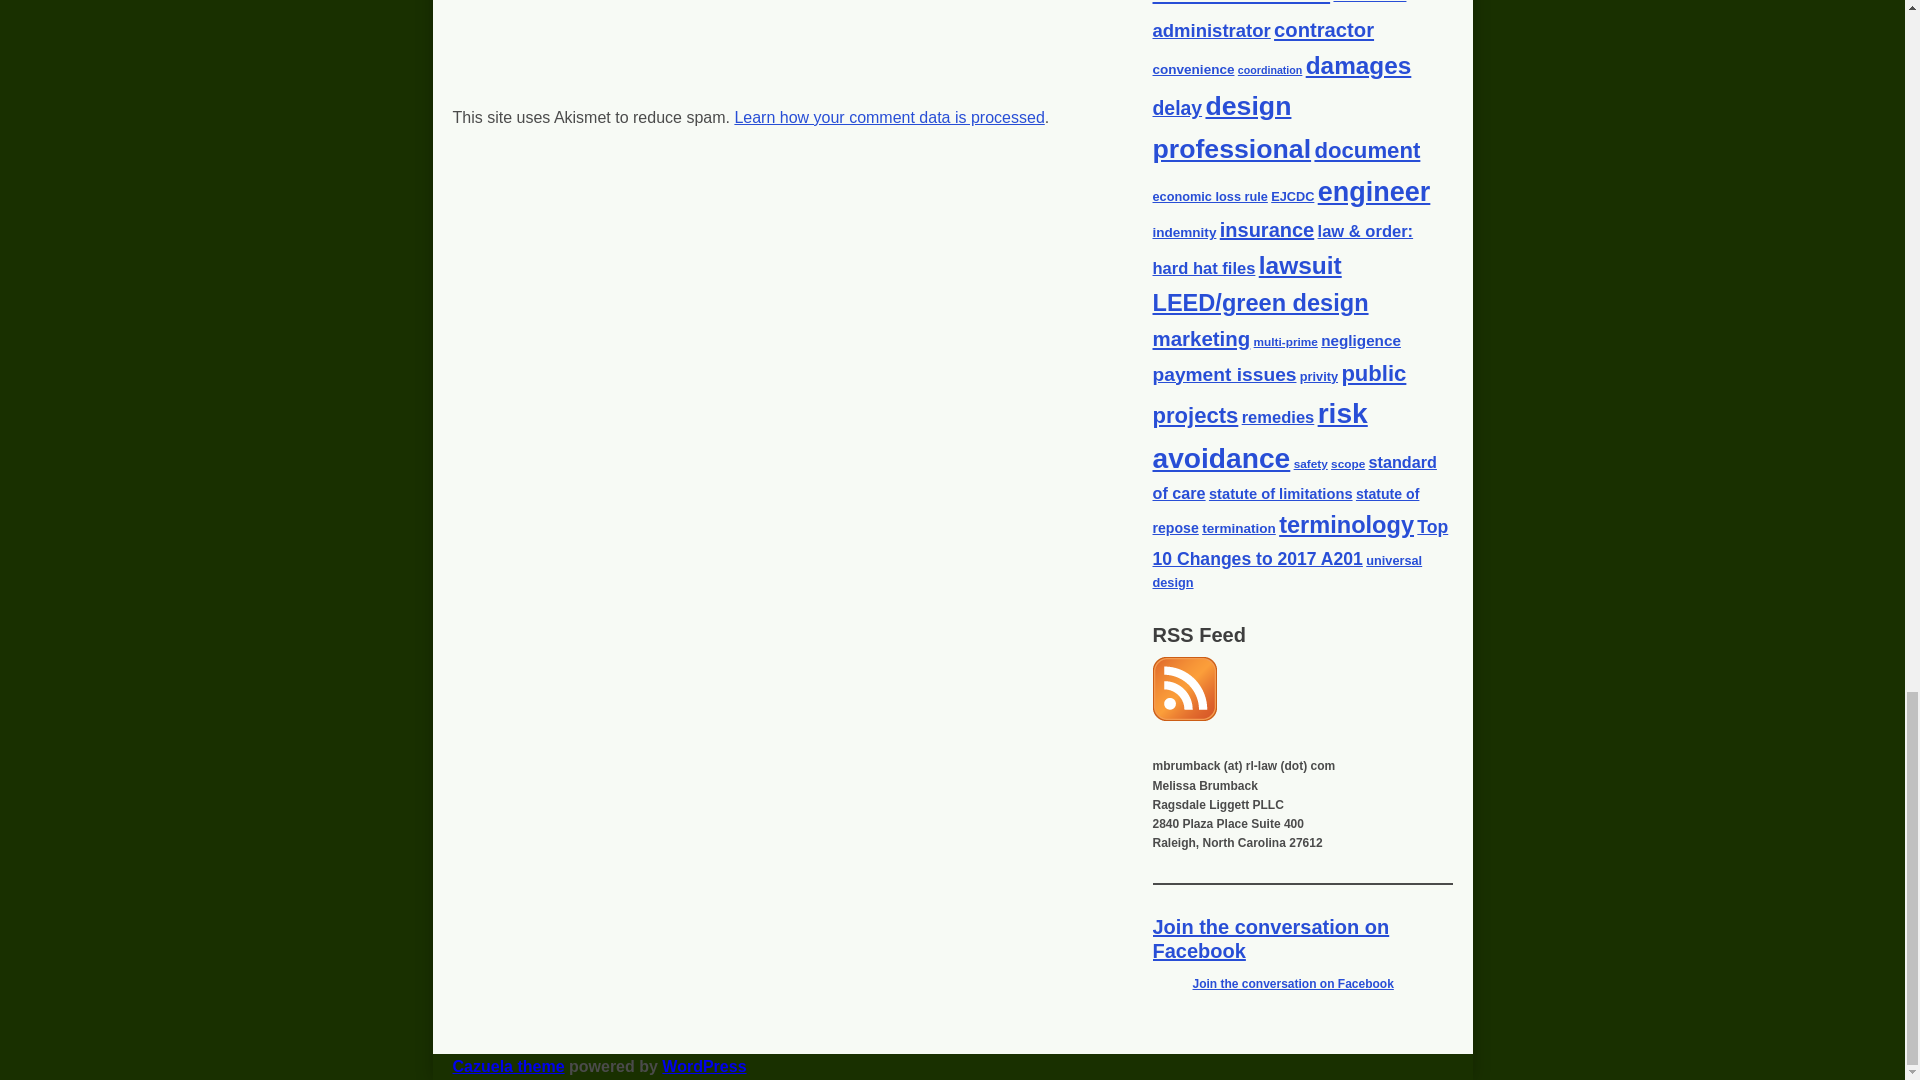 The image size is (1920, 1080). What do you see at coordinates (888, 118) in the screenshot?
I see `Learn how your comment data is processed` at bounding box center [888, 118].